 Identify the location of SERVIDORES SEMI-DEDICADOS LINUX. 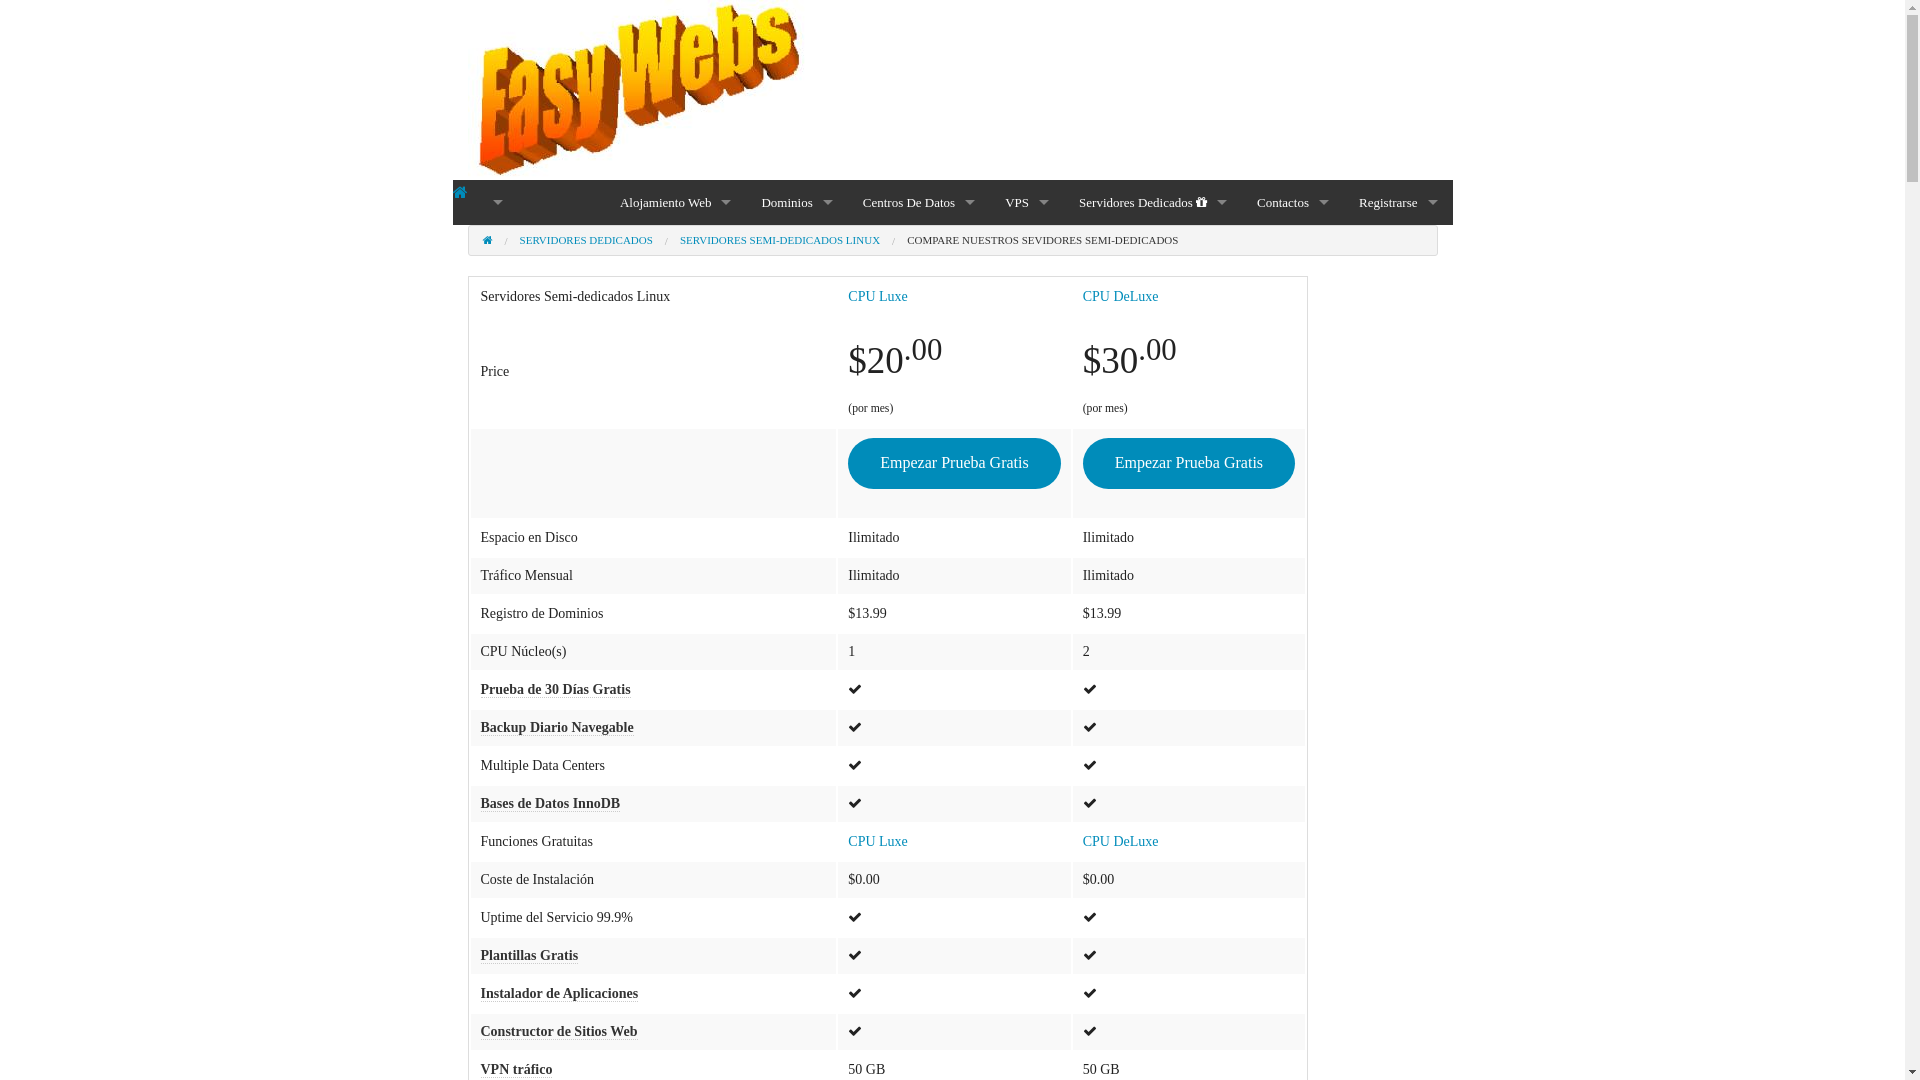
(780, 240).